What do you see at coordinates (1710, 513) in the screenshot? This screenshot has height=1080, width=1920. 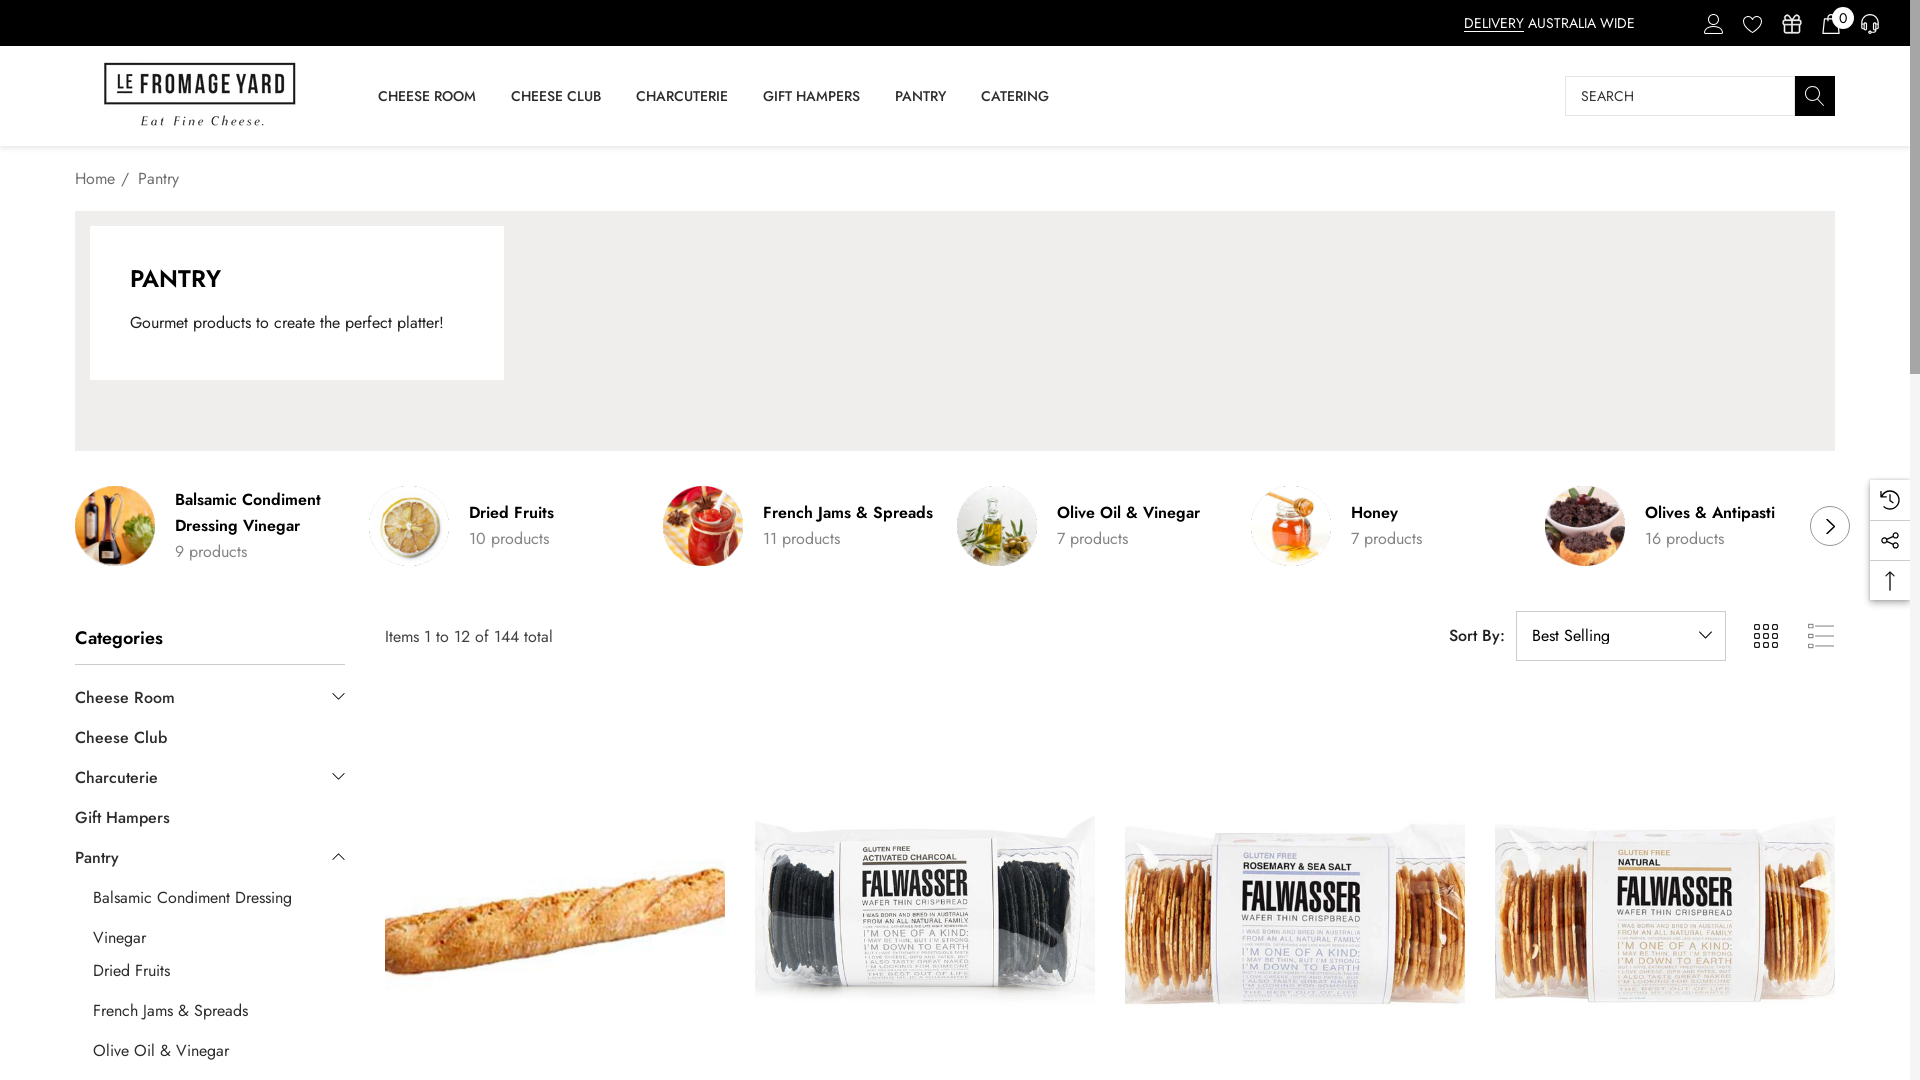 I see `Olives & Antipasti` at bounding box center [1710, 513].